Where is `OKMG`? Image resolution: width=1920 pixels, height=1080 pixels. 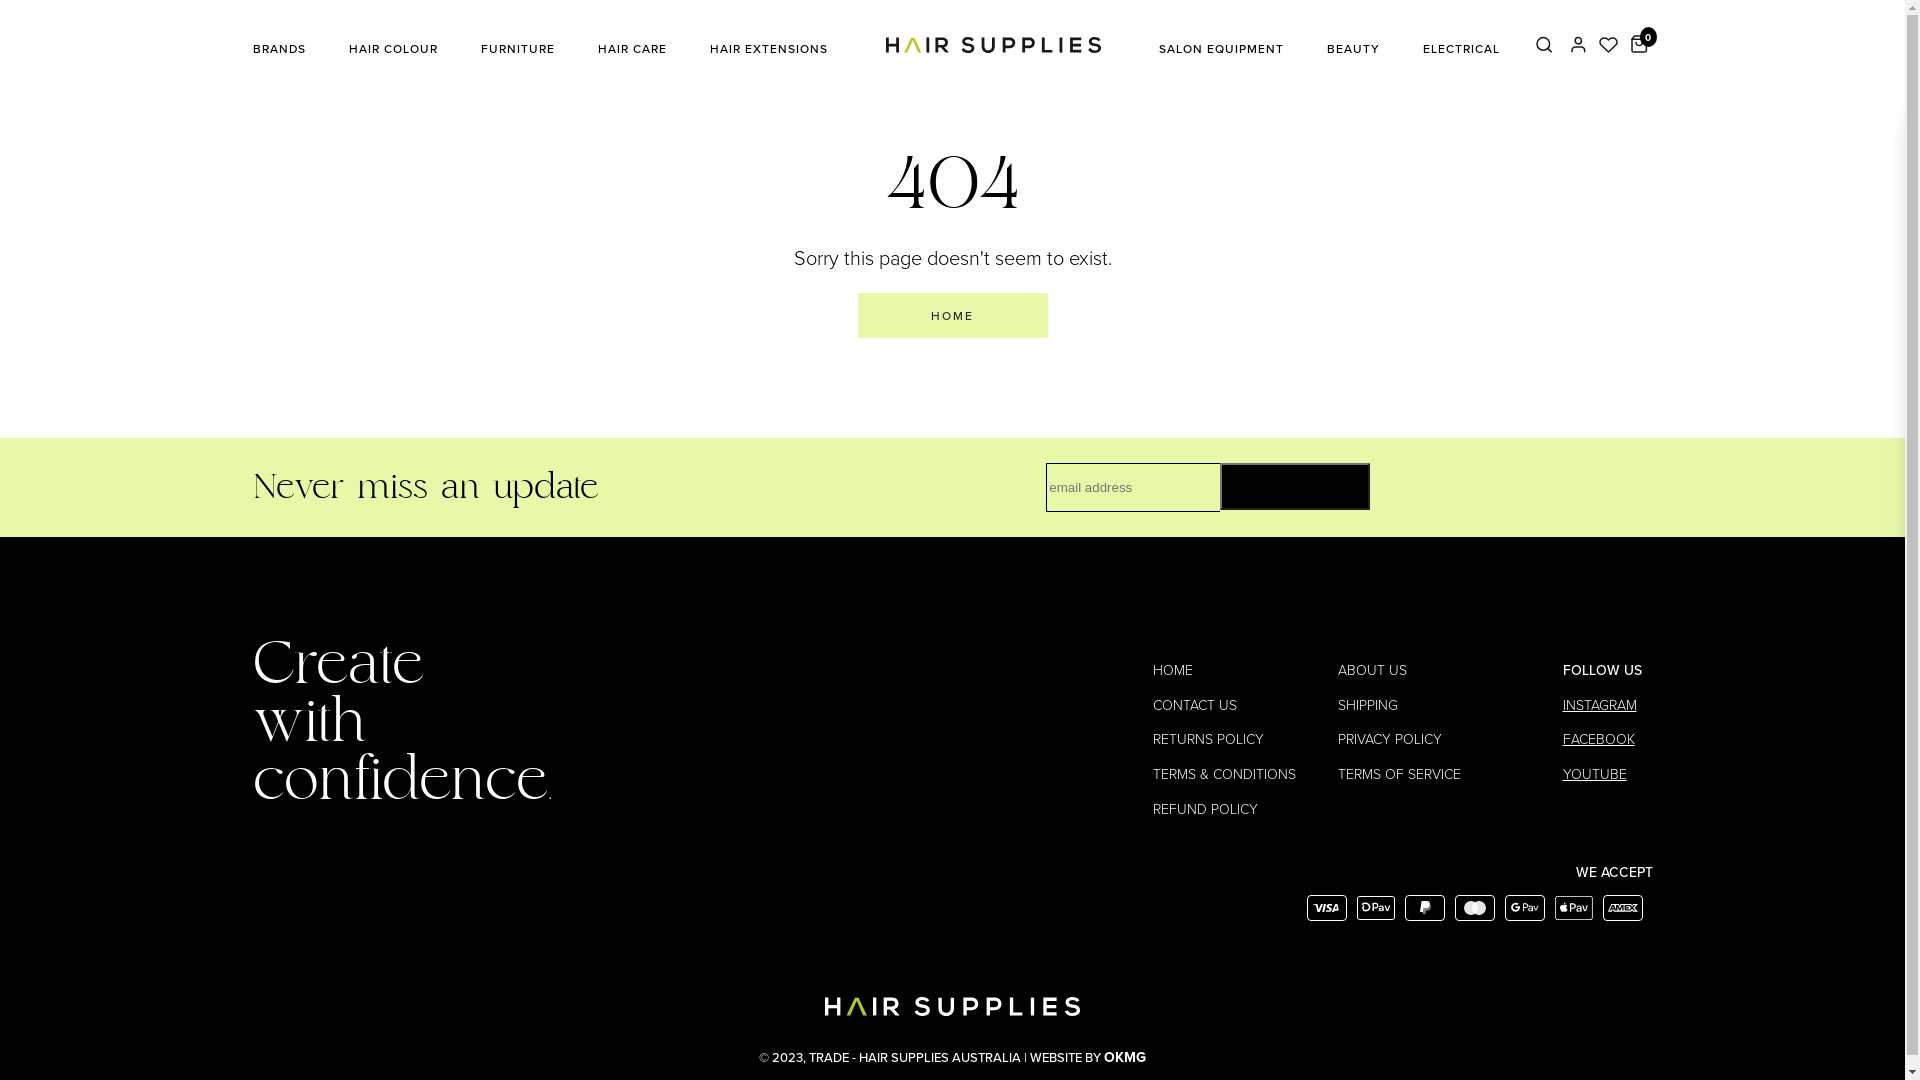 OKMG is located at coordinates (1125, 1058).